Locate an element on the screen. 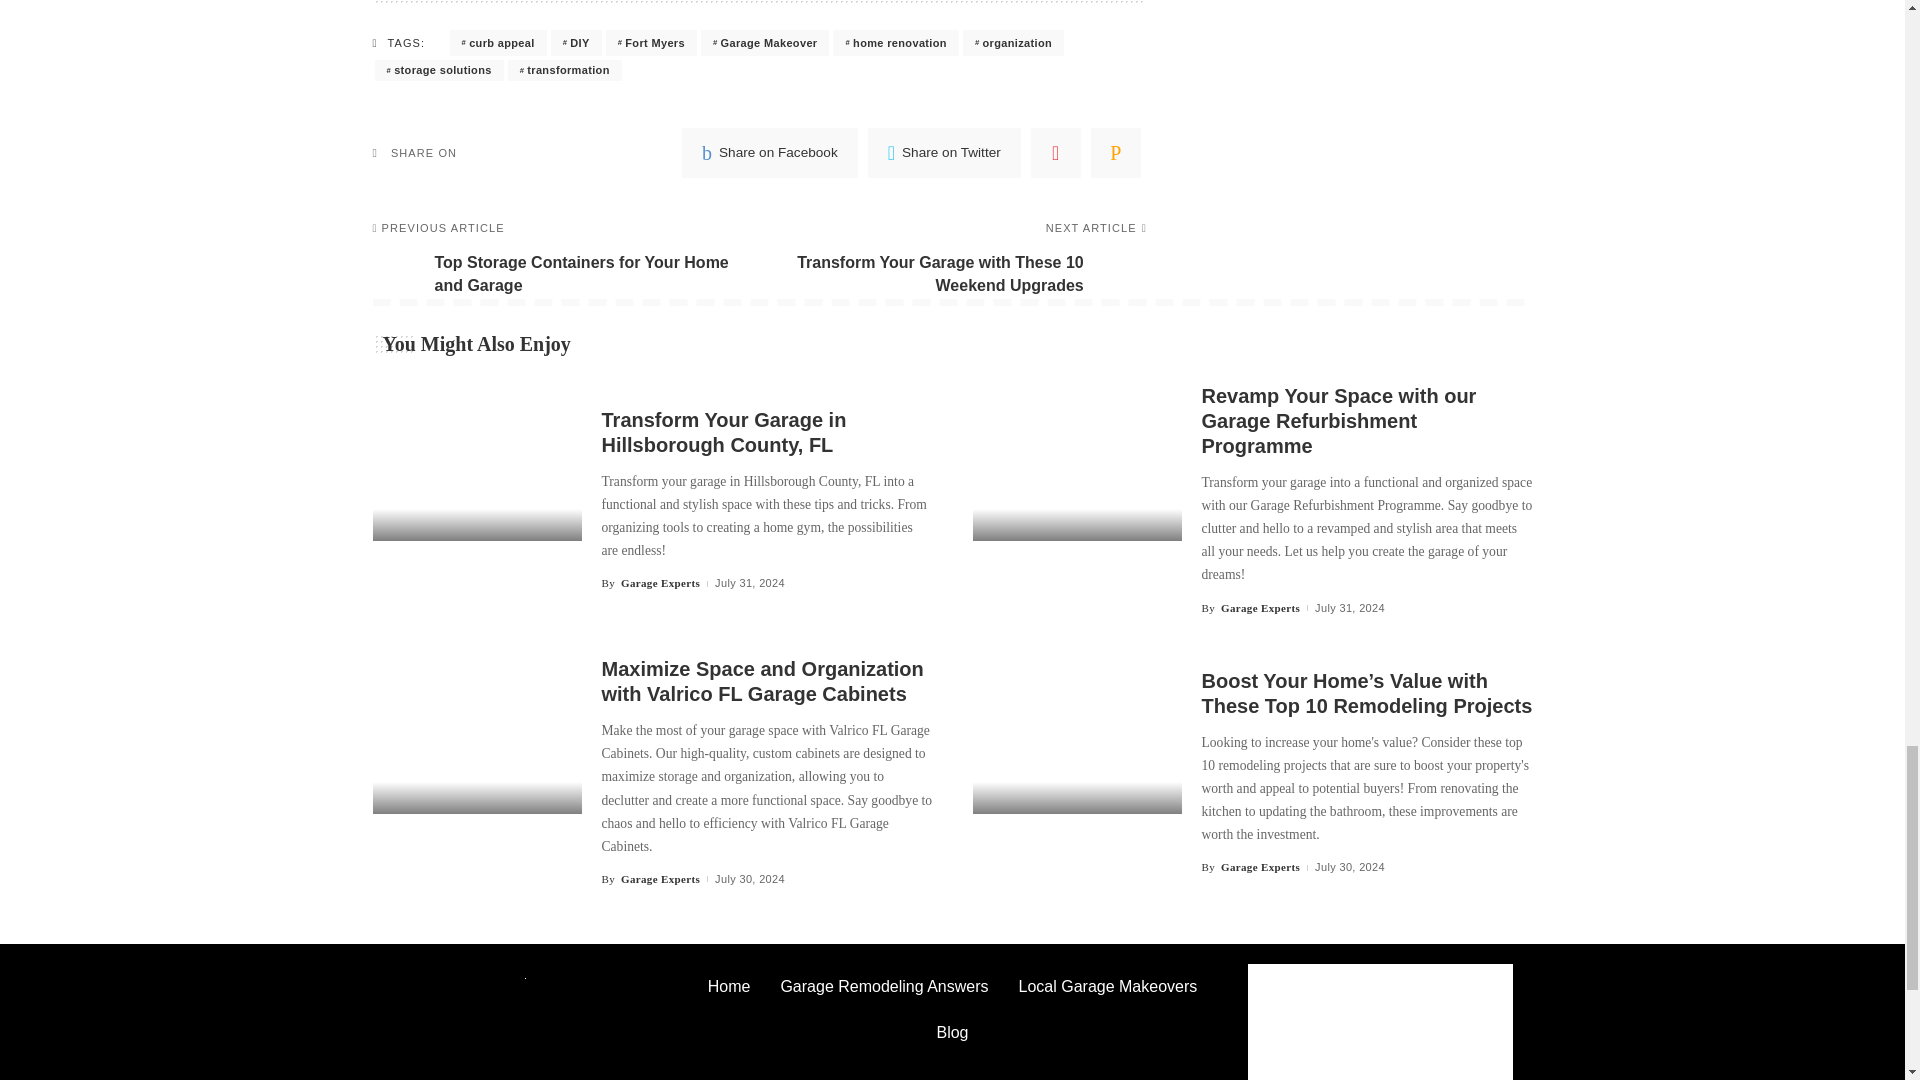  storage solutions is located at coordinates (438, 70).